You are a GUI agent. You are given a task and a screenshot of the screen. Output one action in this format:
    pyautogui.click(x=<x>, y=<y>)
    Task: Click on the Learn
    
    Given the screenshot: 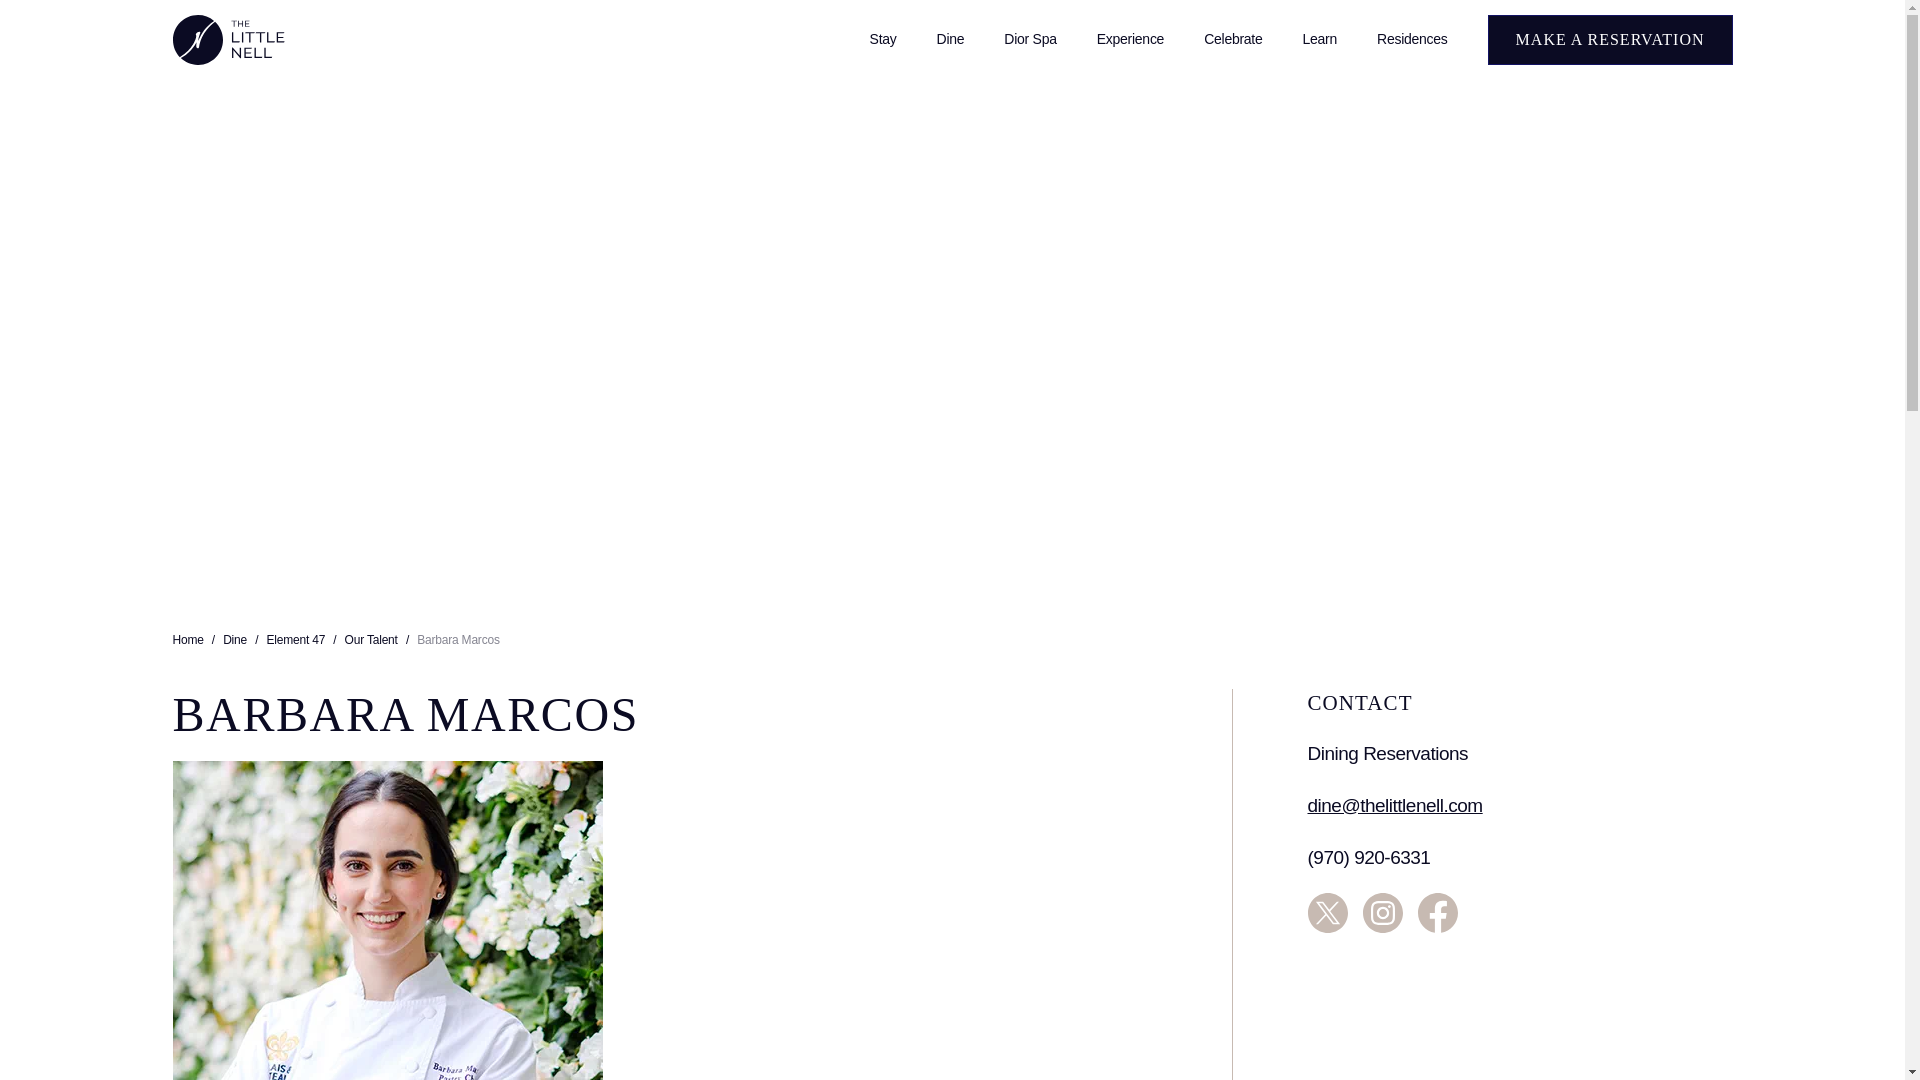 What is the action you would take?
    pyautogui.click(x=1320, y=40)
    